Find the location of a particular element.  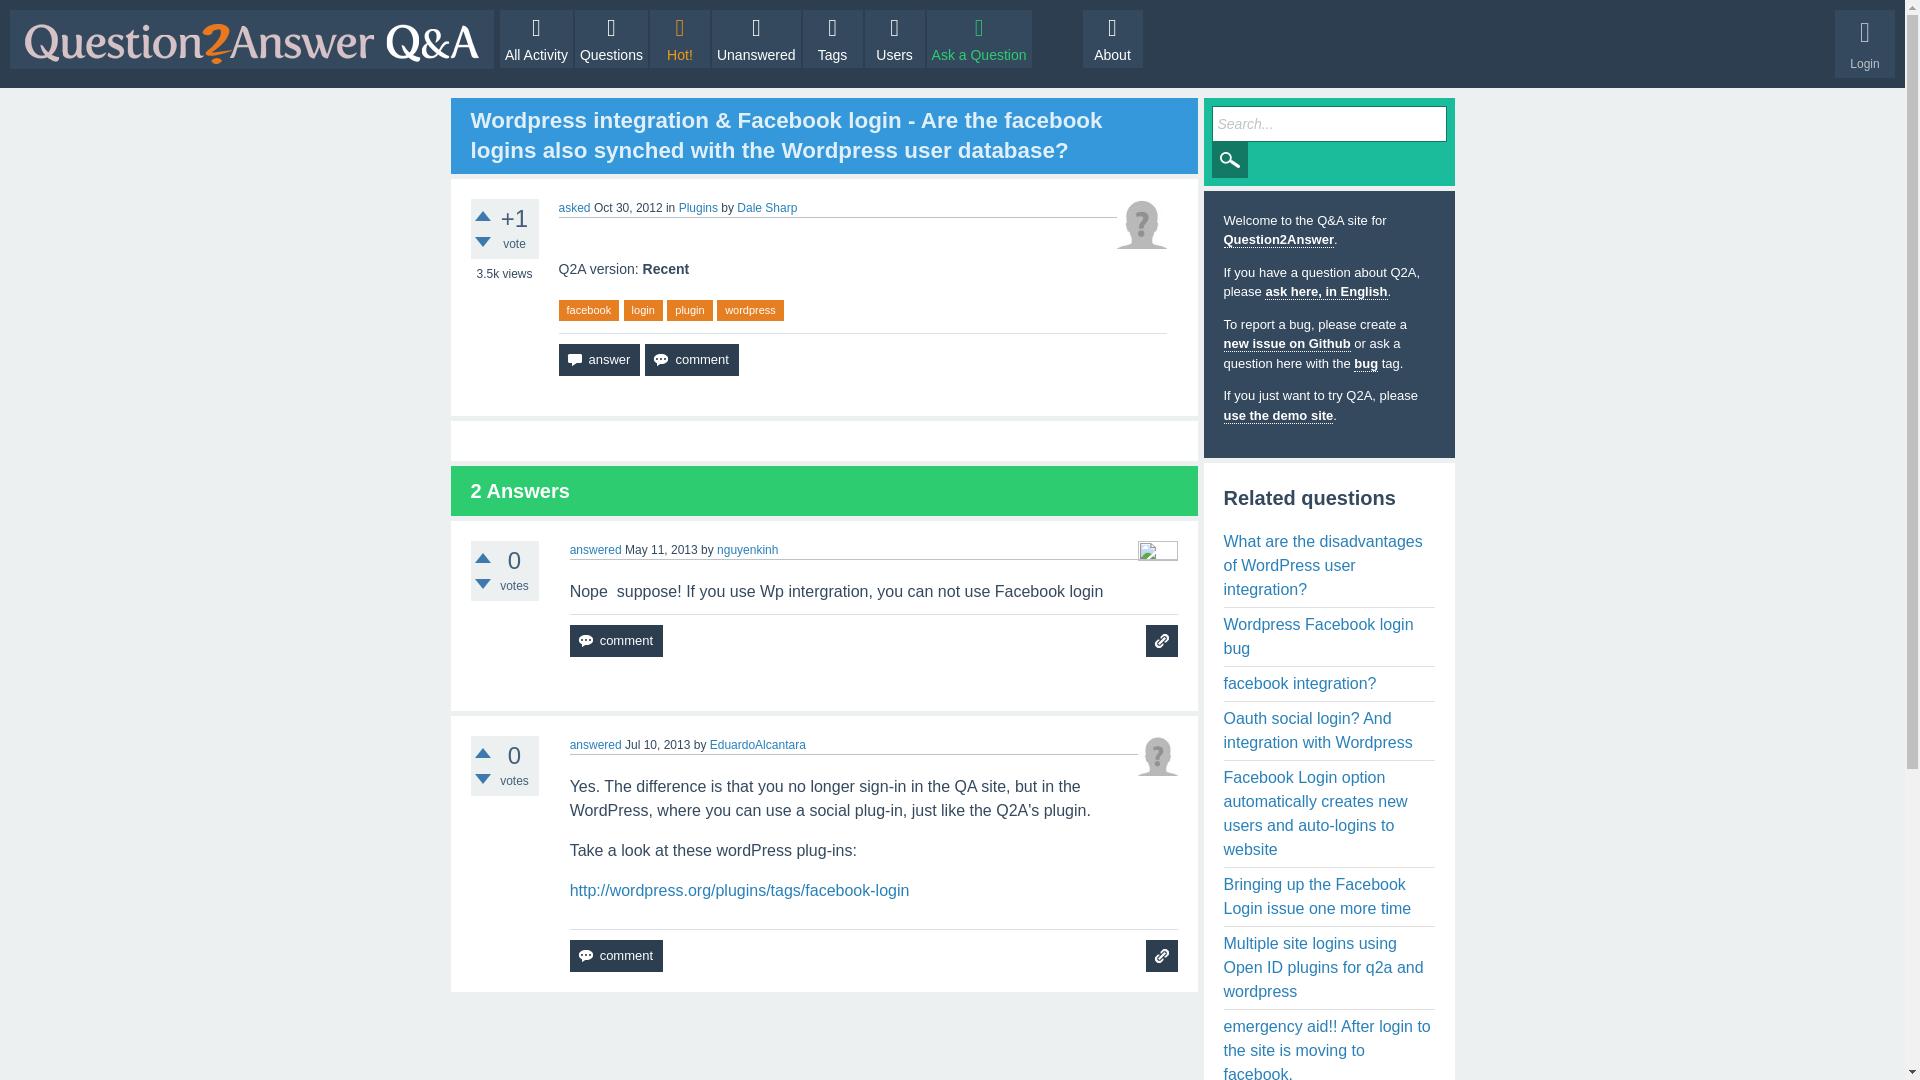

Ask a Question is located at coordinates (980, 38).